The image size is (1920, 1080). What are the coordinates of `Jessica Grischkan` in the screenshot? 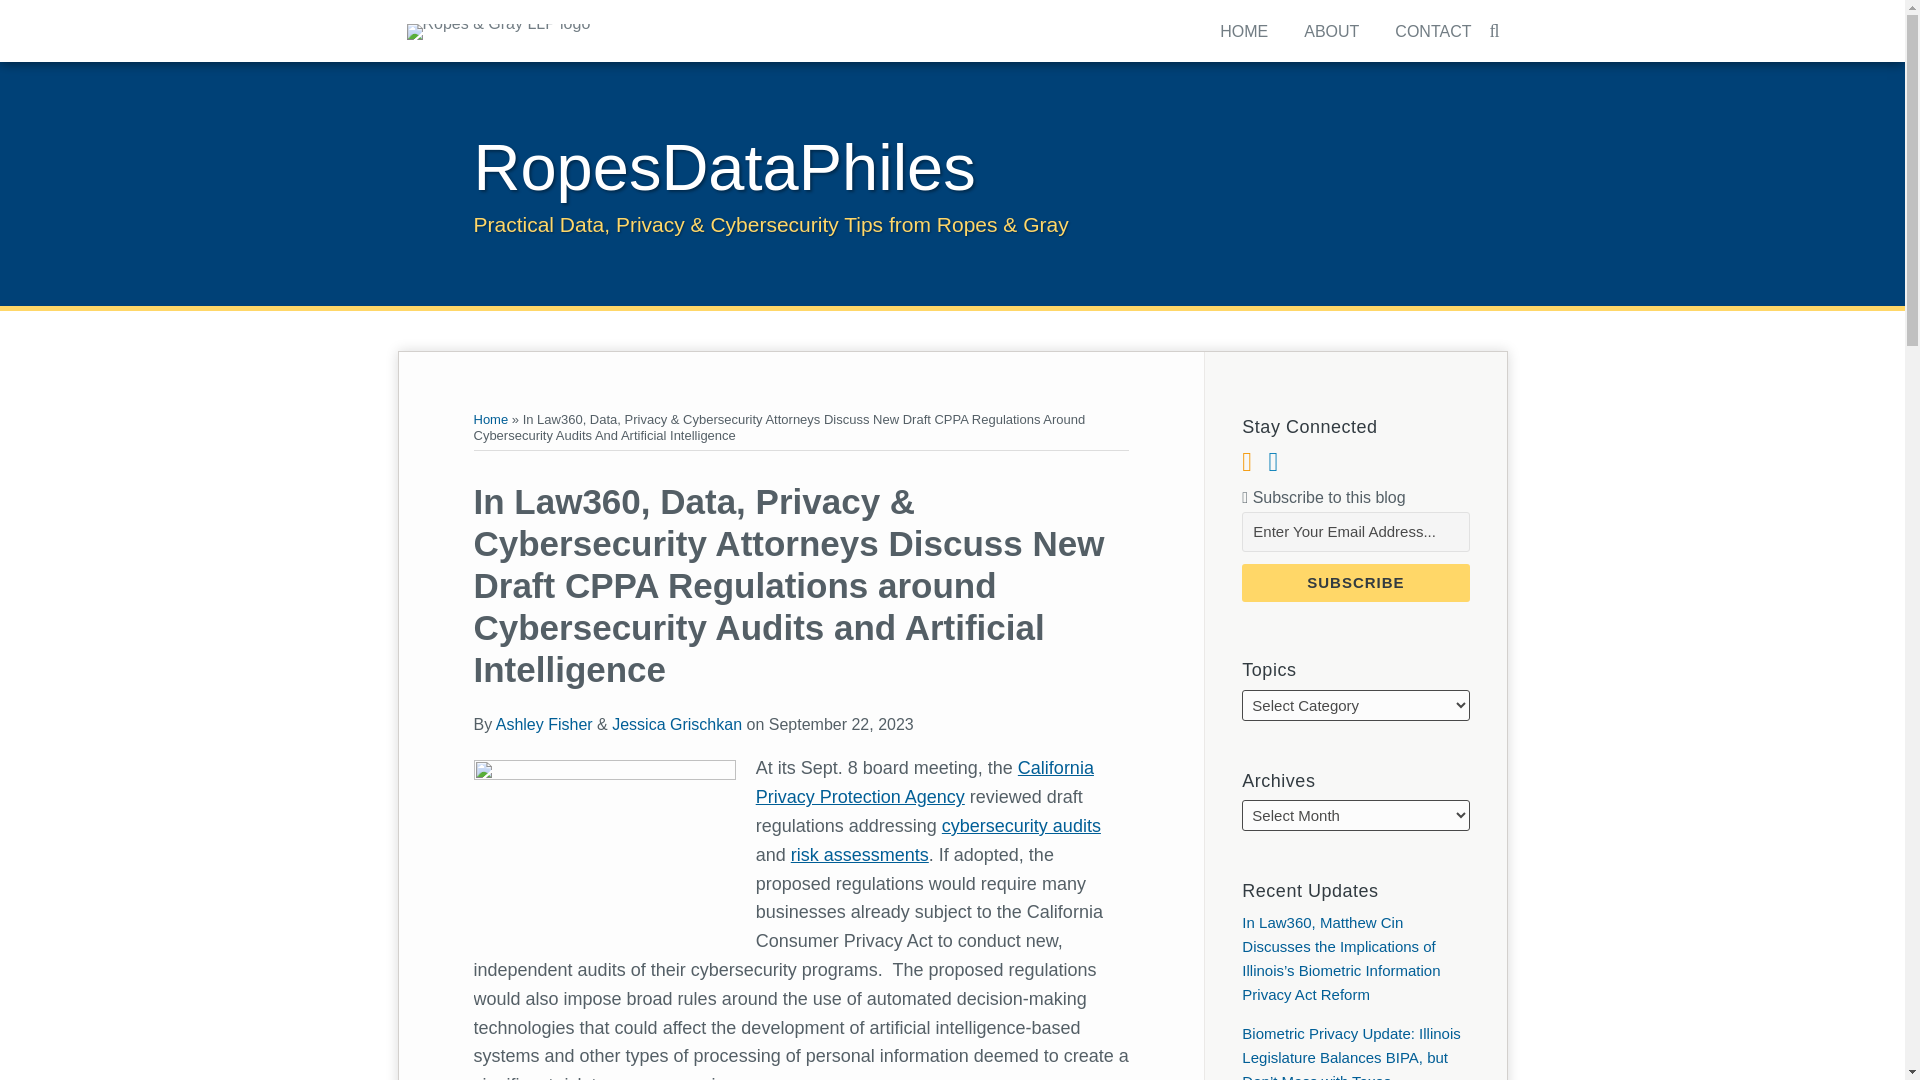 It's located at (676, 724).